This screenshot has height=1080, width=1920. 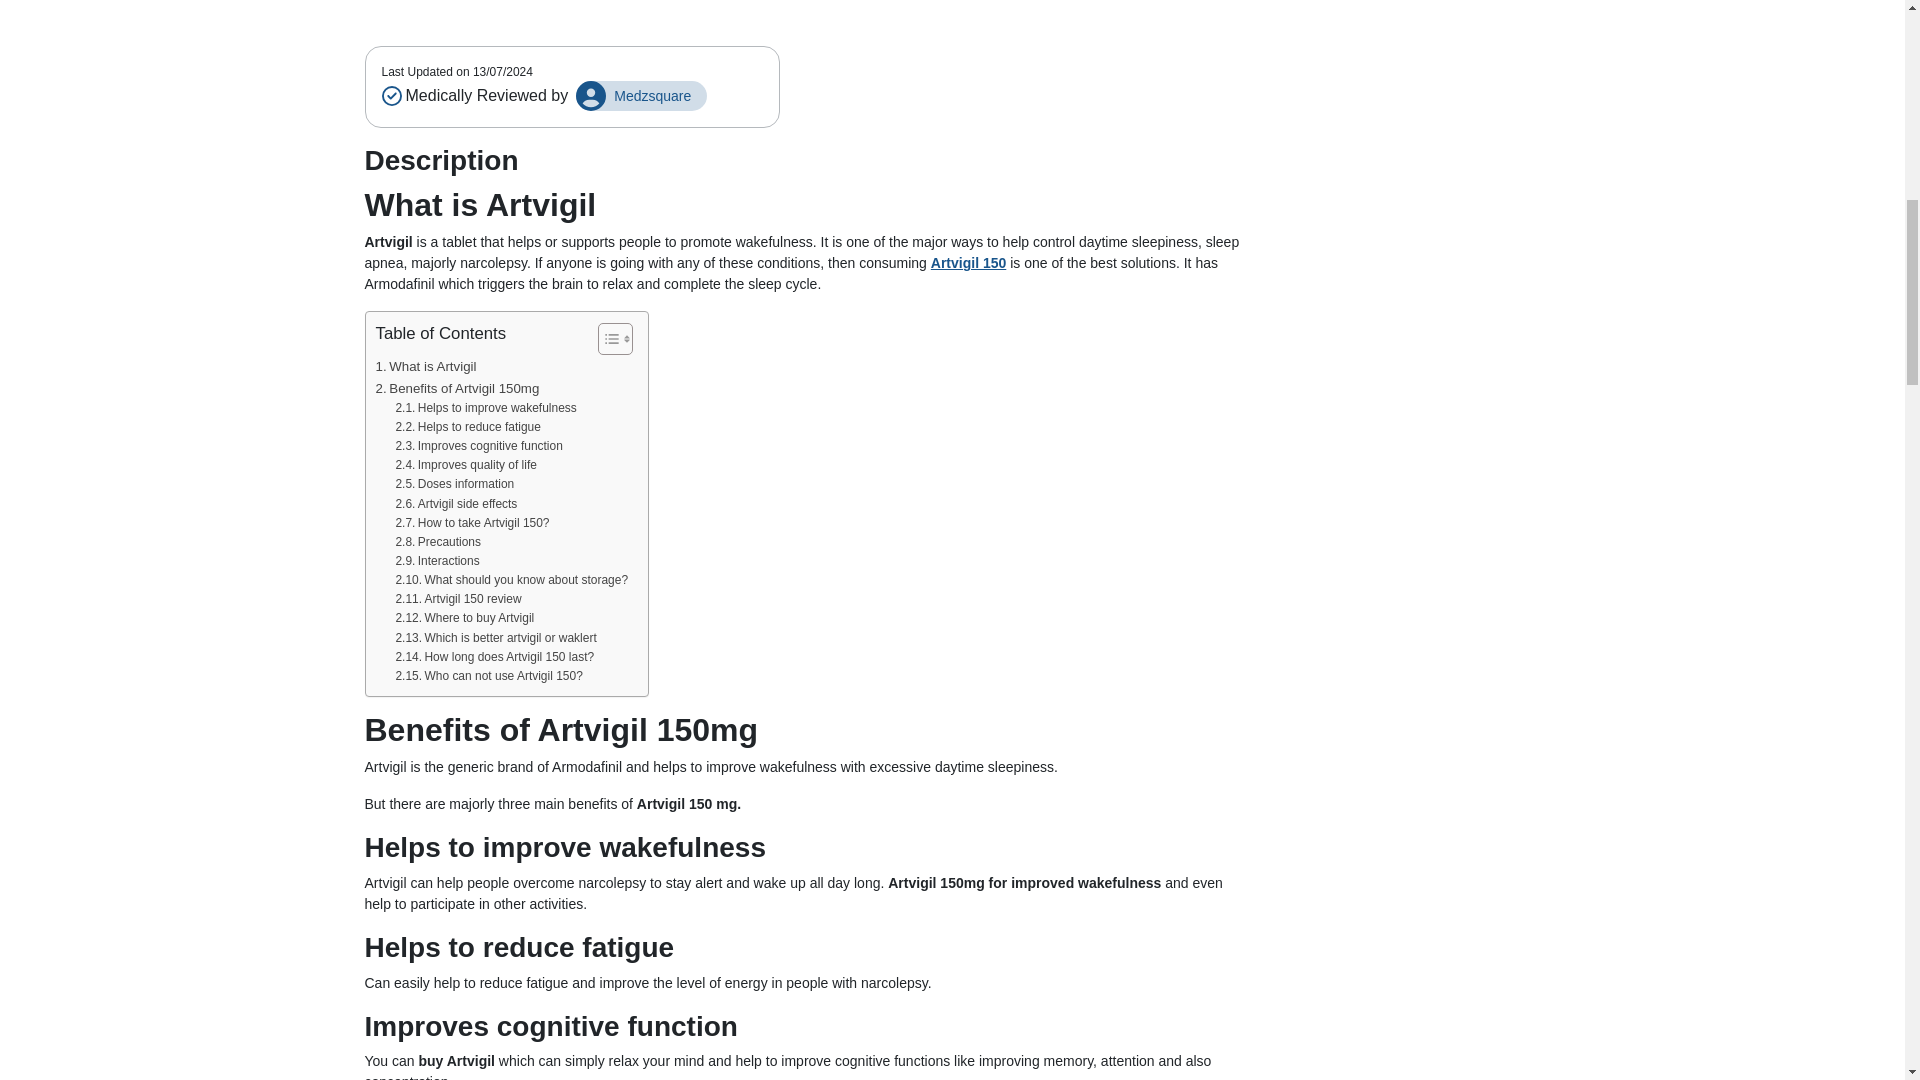 I want to click on Interactions, so click(x=436, y=555).